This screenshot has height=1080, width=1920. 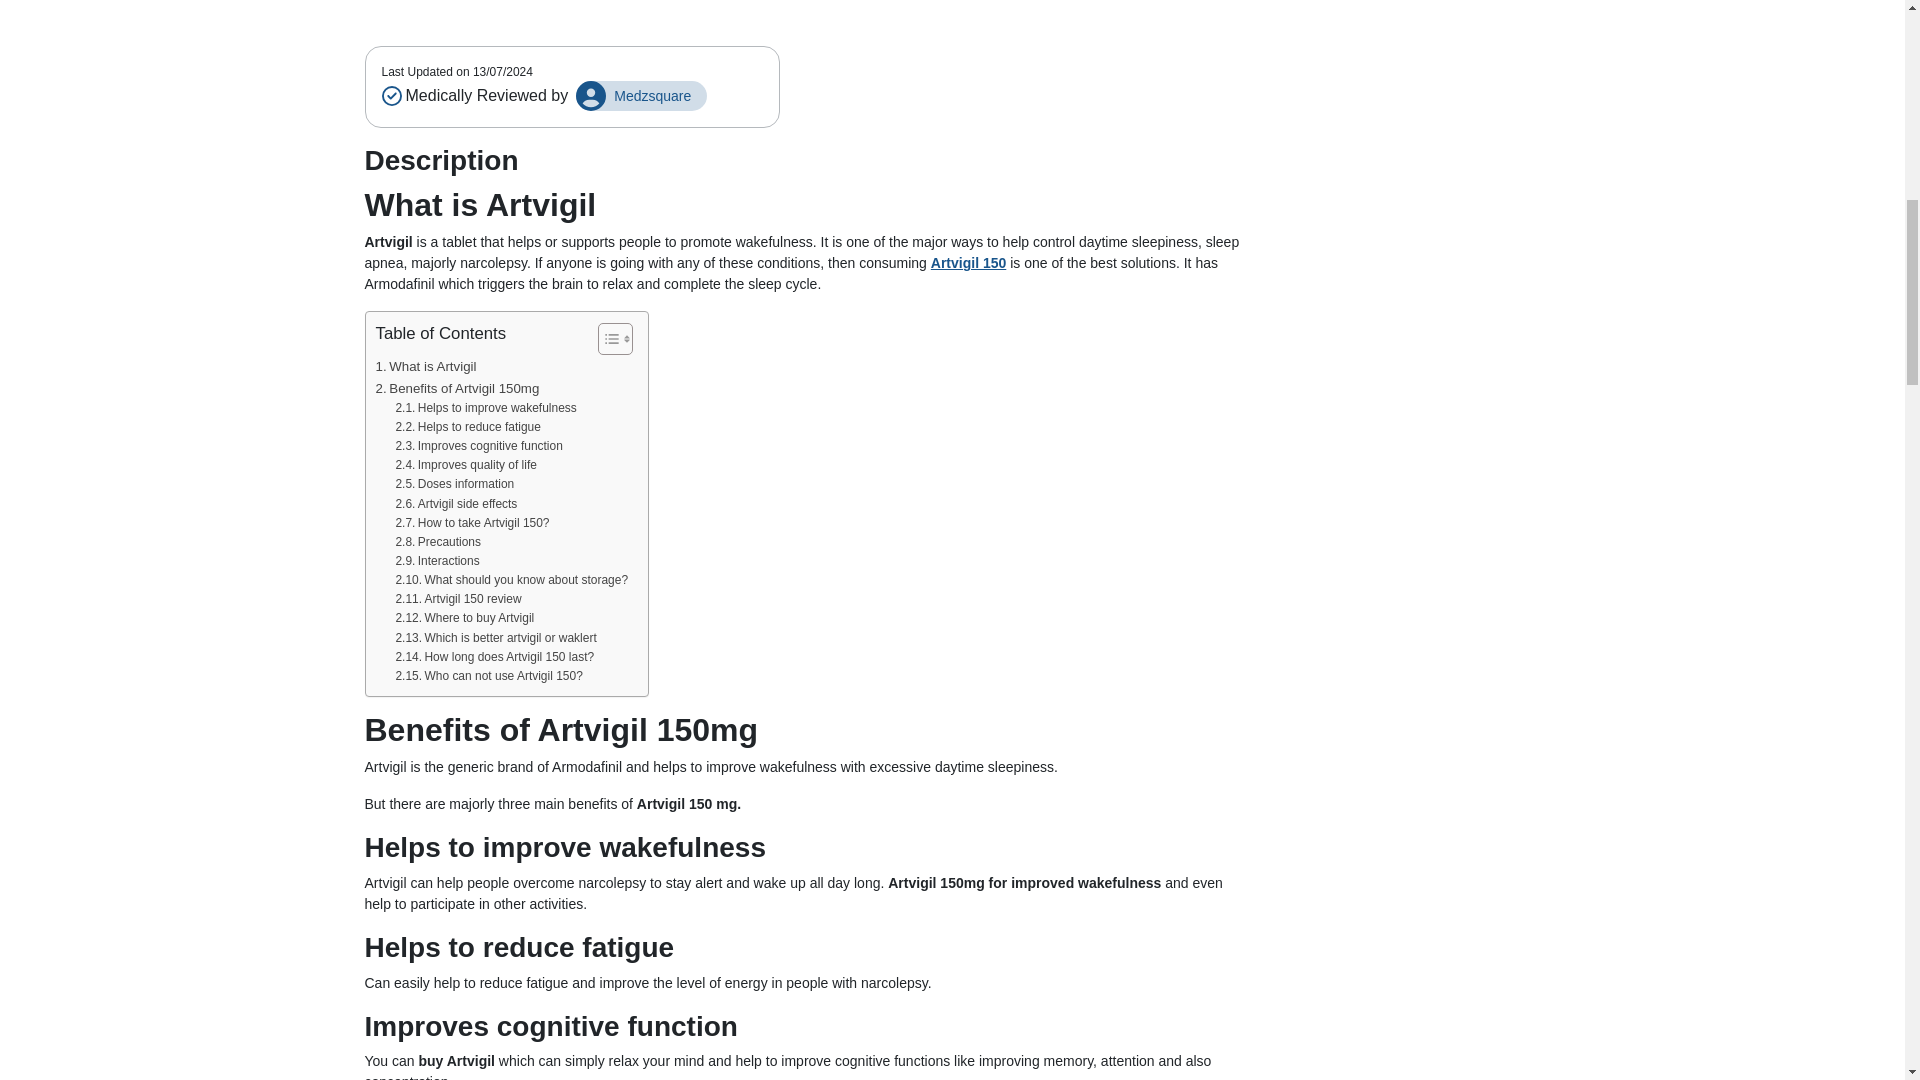 I want to click on Interactions, so click(x=436, y=555).